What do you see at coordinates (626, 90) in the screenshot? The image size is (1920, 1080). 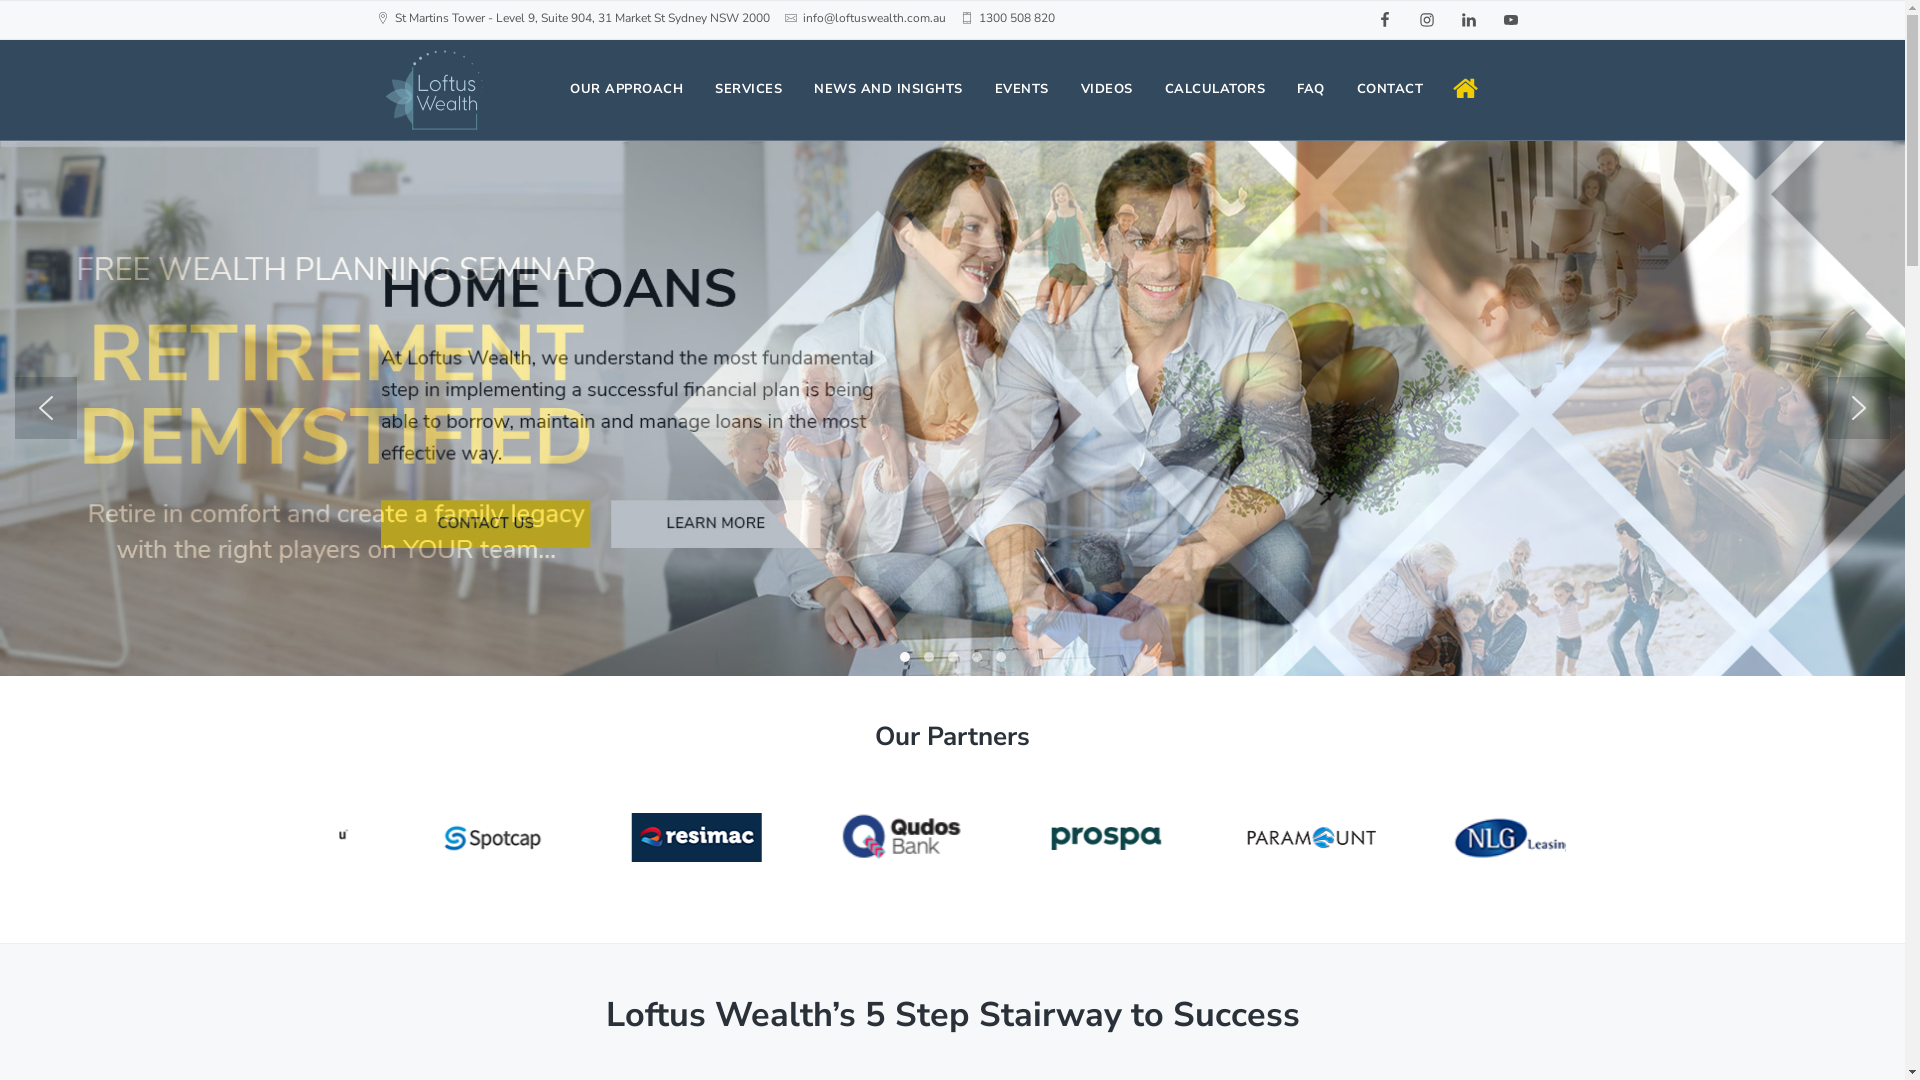 I see `OUR APPROACH` at bounding box center [626, 90].